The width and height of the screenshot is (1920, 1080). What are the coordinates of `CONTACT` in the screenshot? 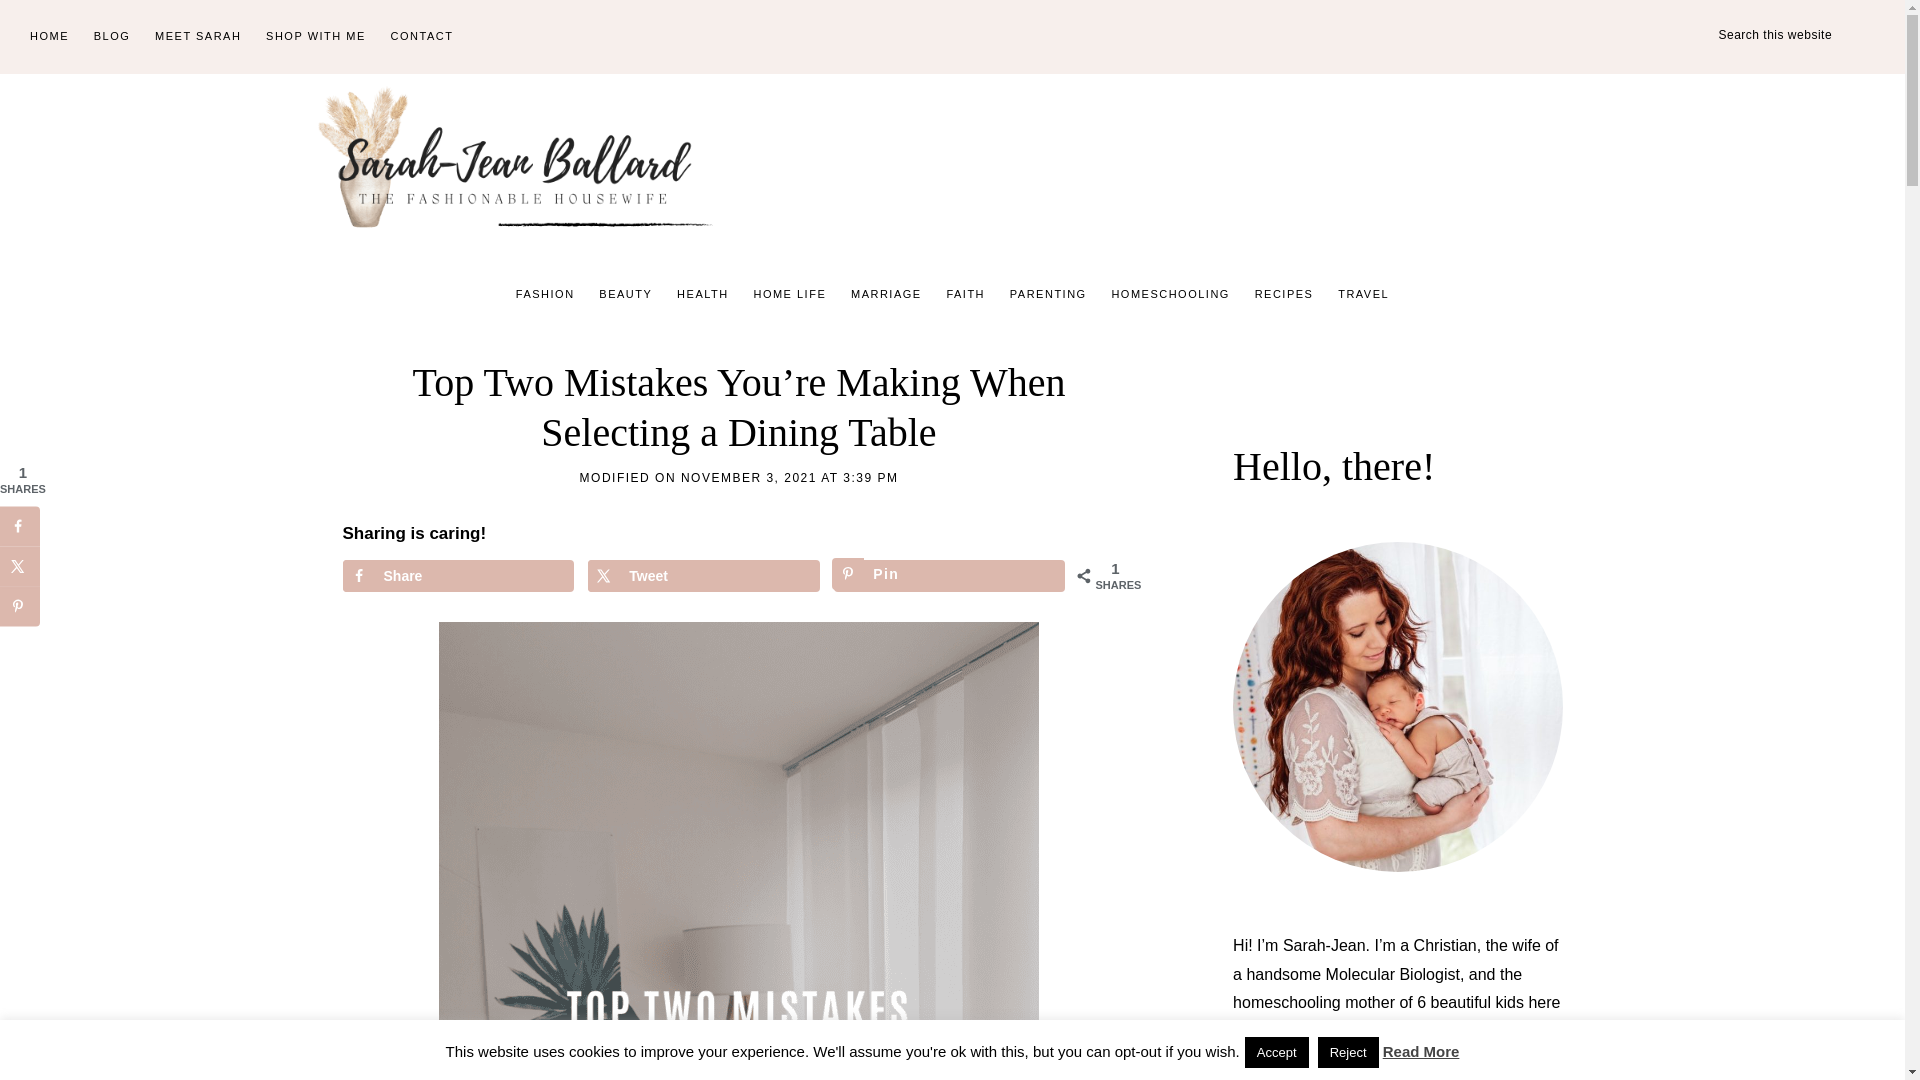 It's located at (422, 37).